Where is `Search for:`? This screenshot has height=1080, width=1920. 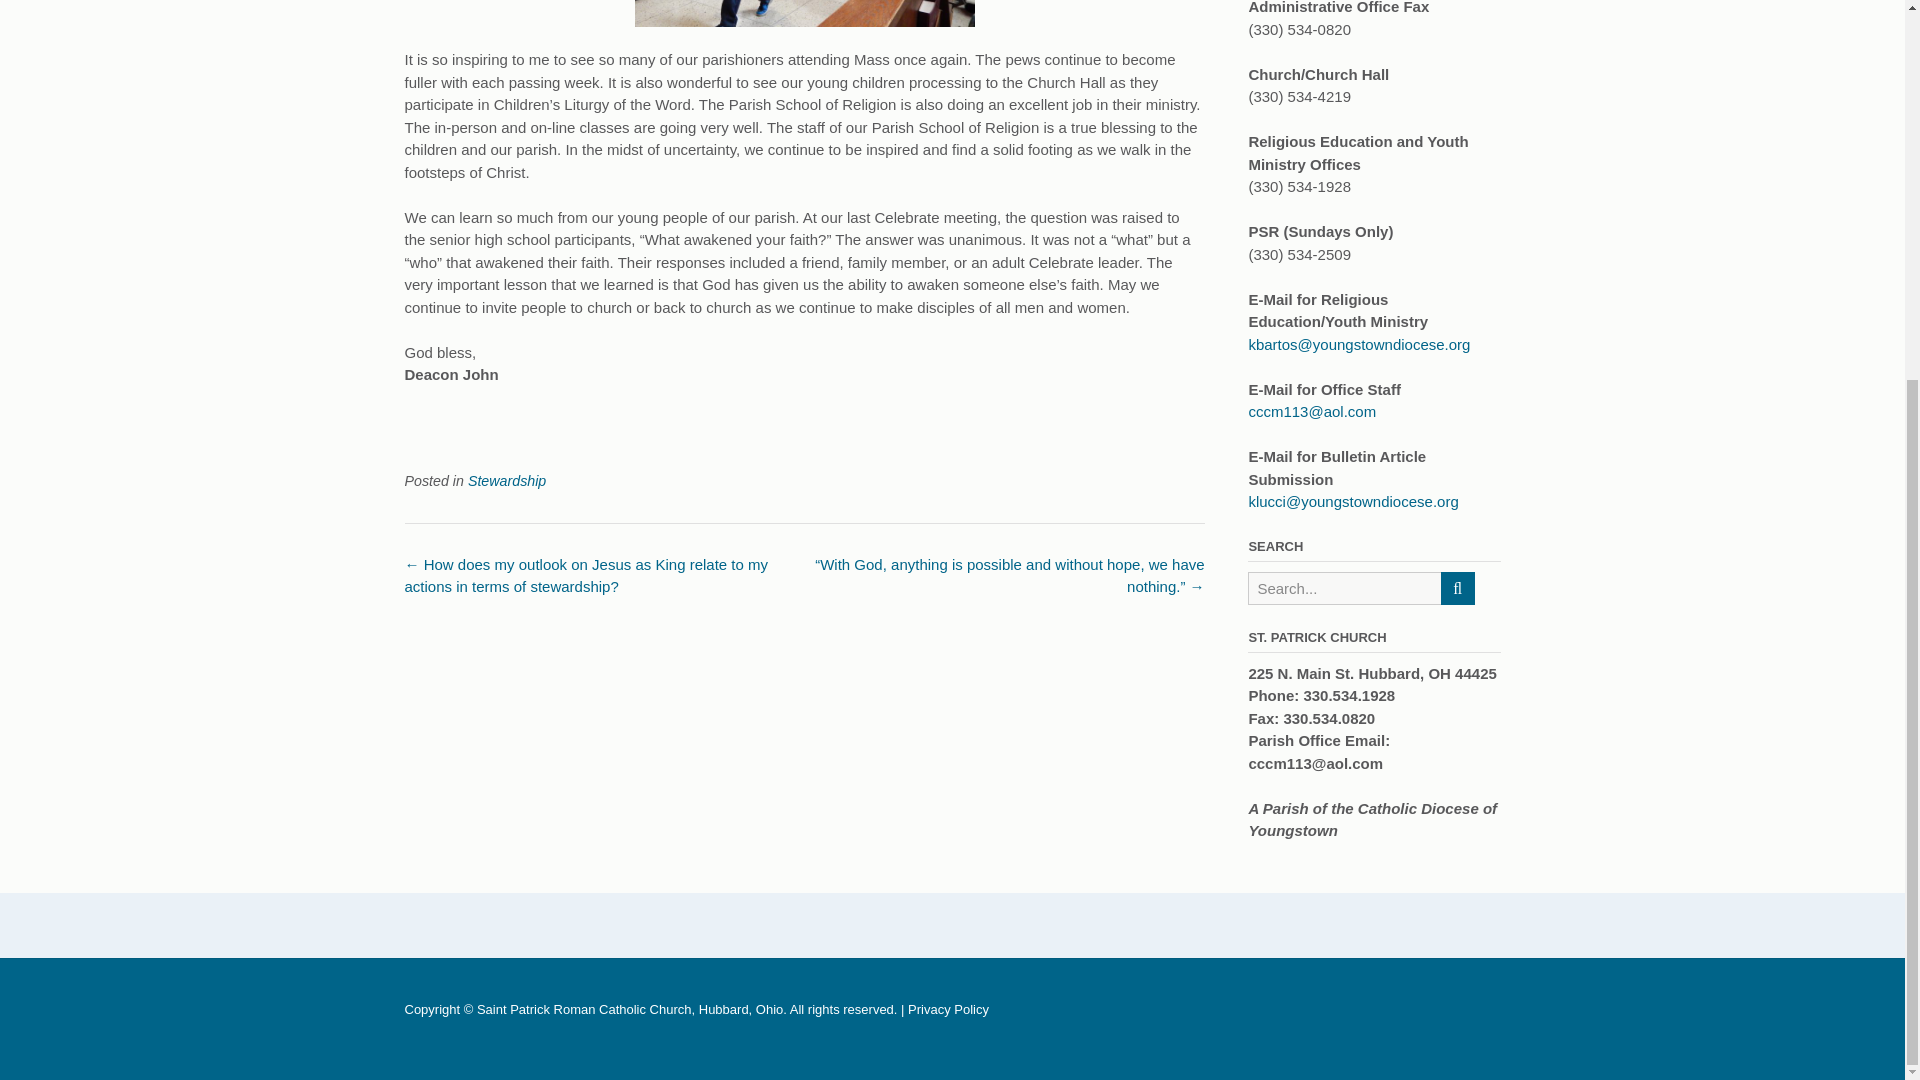 Search for: is located at coordinates (1344, 588).